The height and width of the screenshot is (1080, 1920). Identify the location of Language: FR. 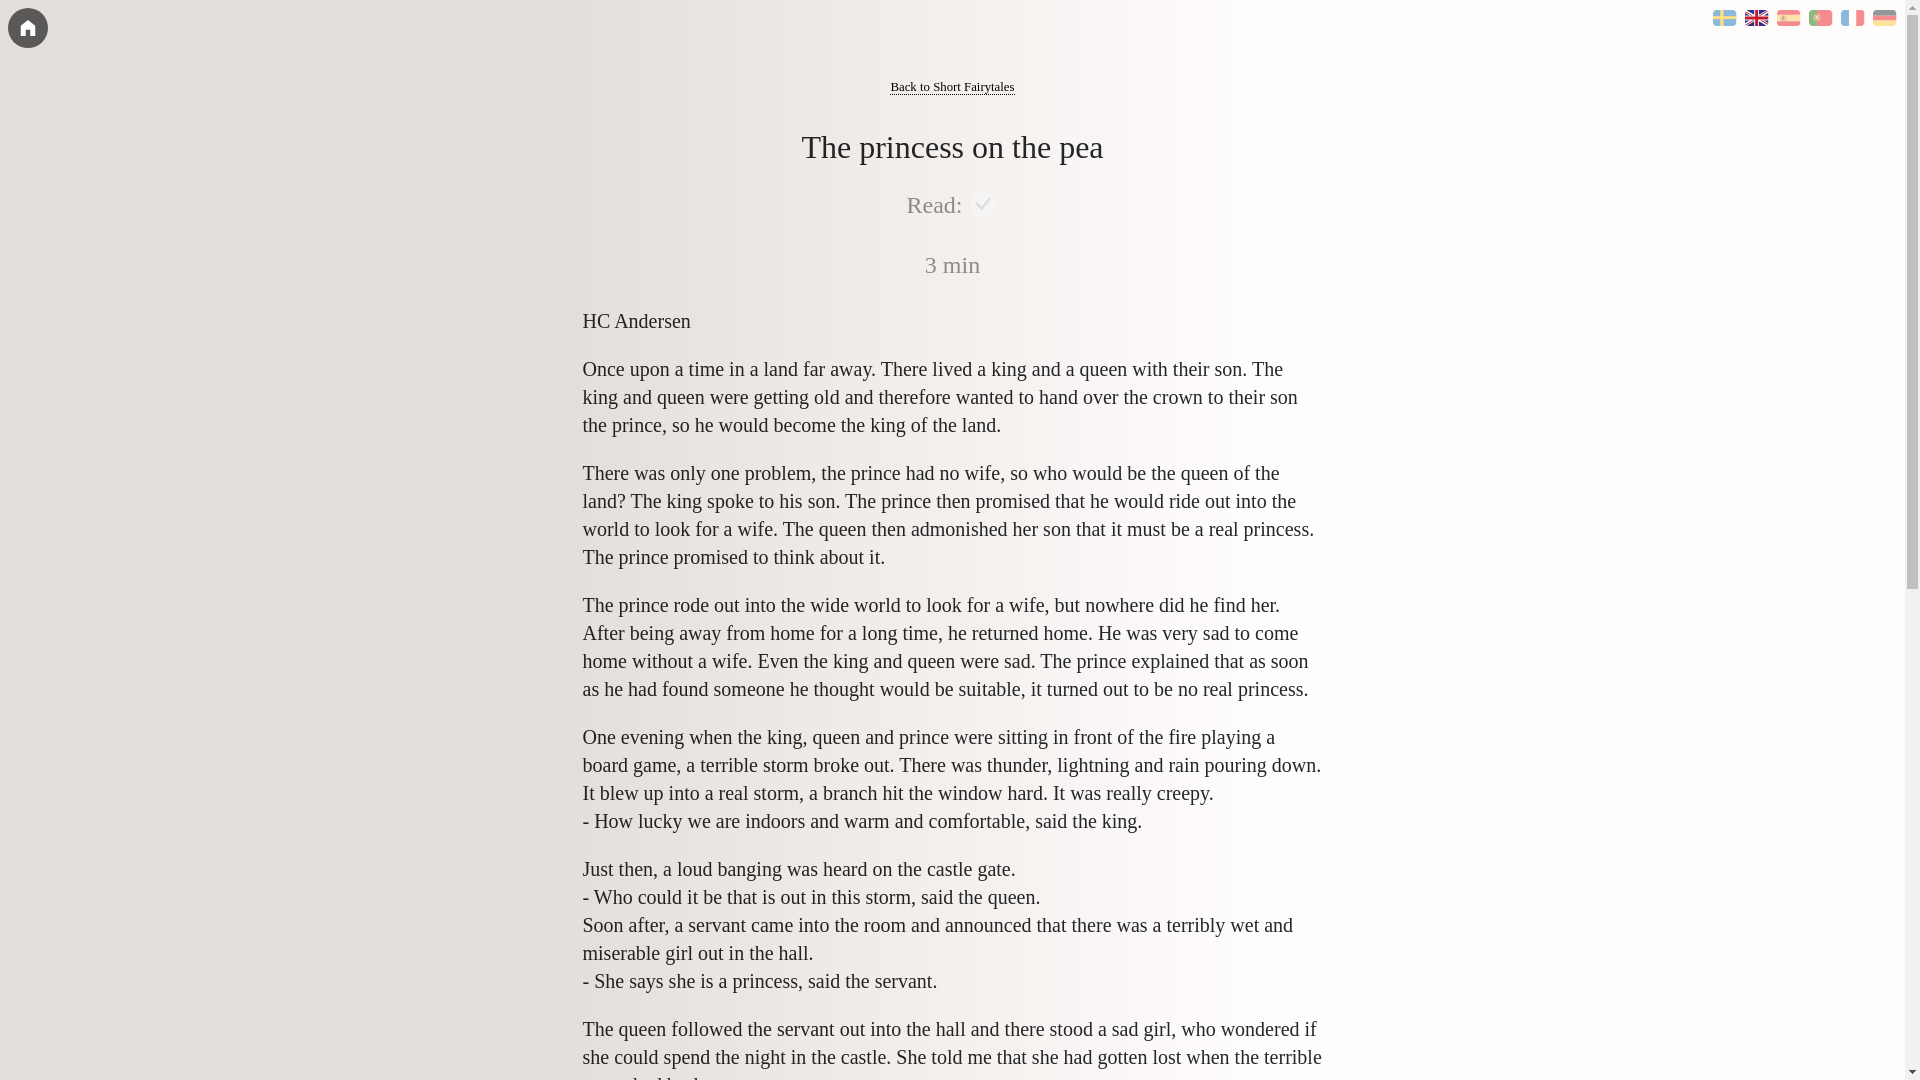
(1852, 18).